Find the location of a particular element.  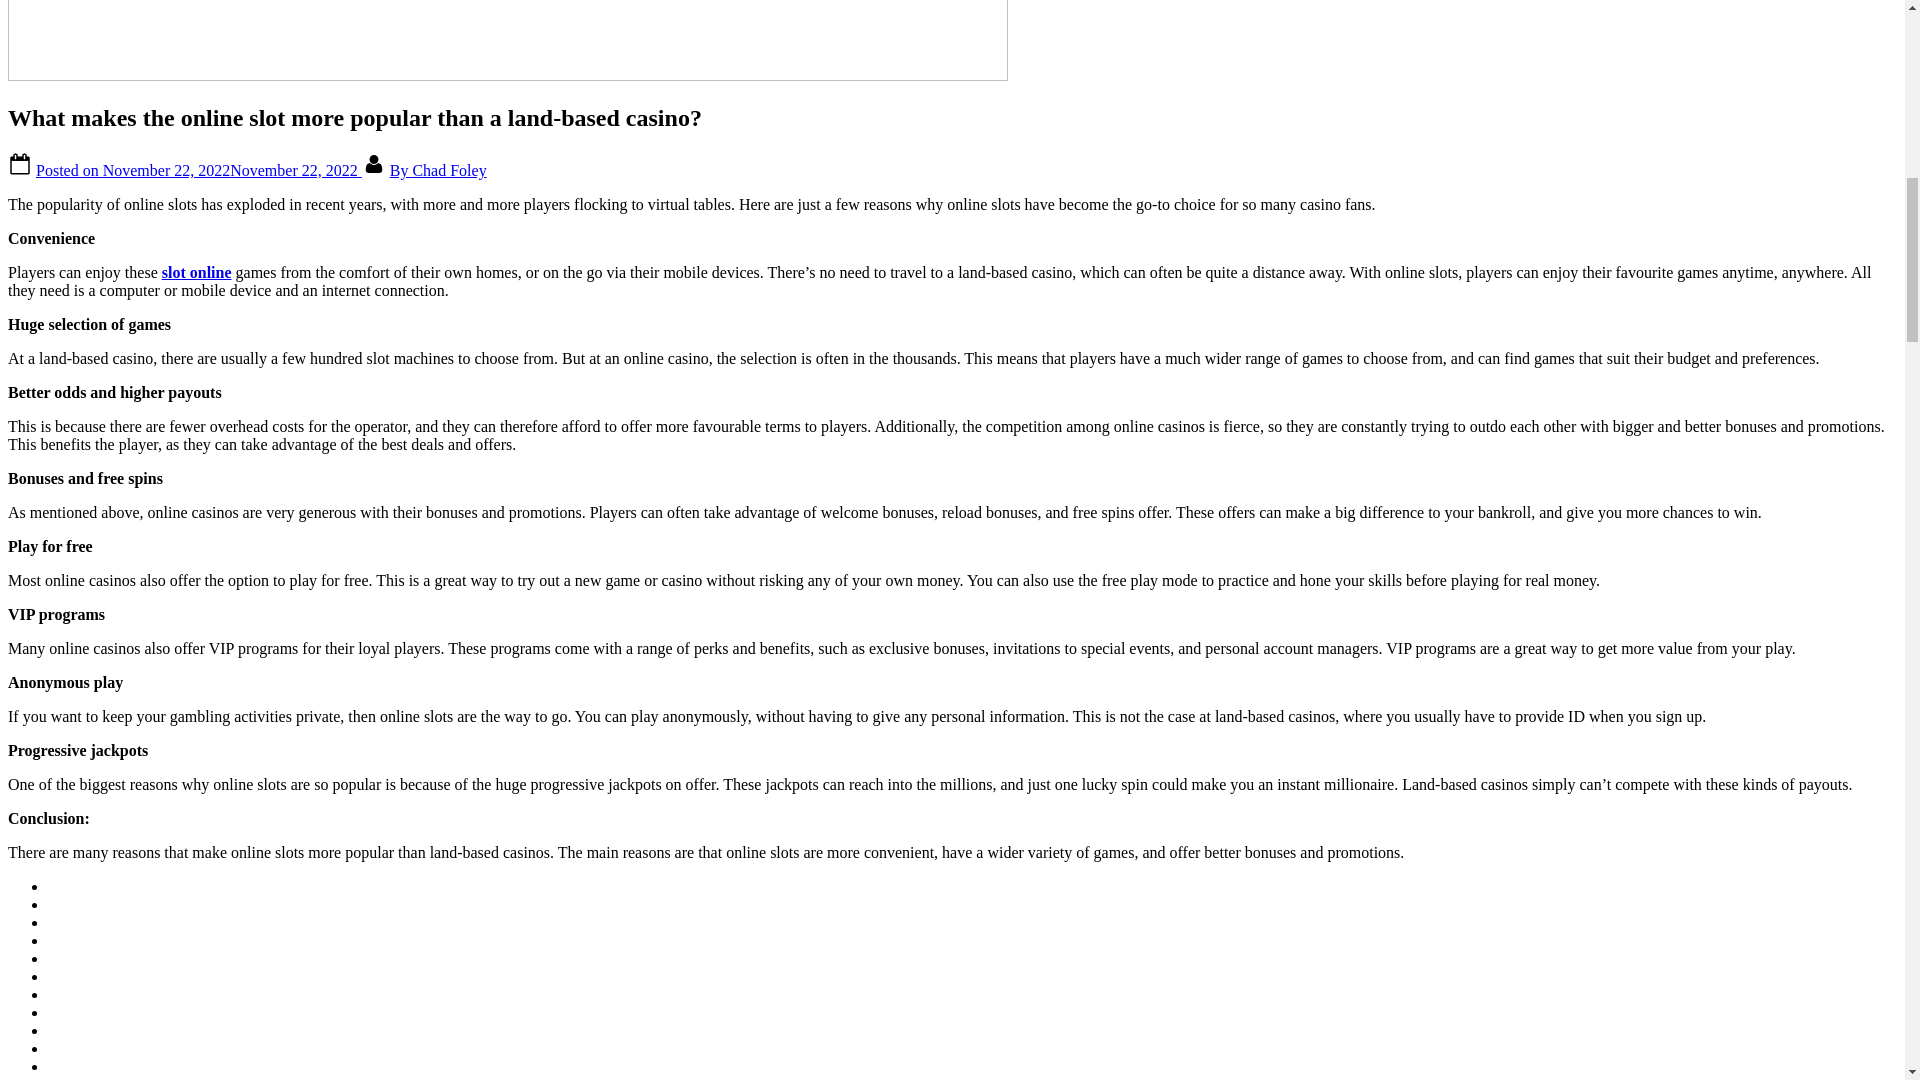

Posted on November 22, 2022November 22, 2022 is located at coordinates (199, 170).